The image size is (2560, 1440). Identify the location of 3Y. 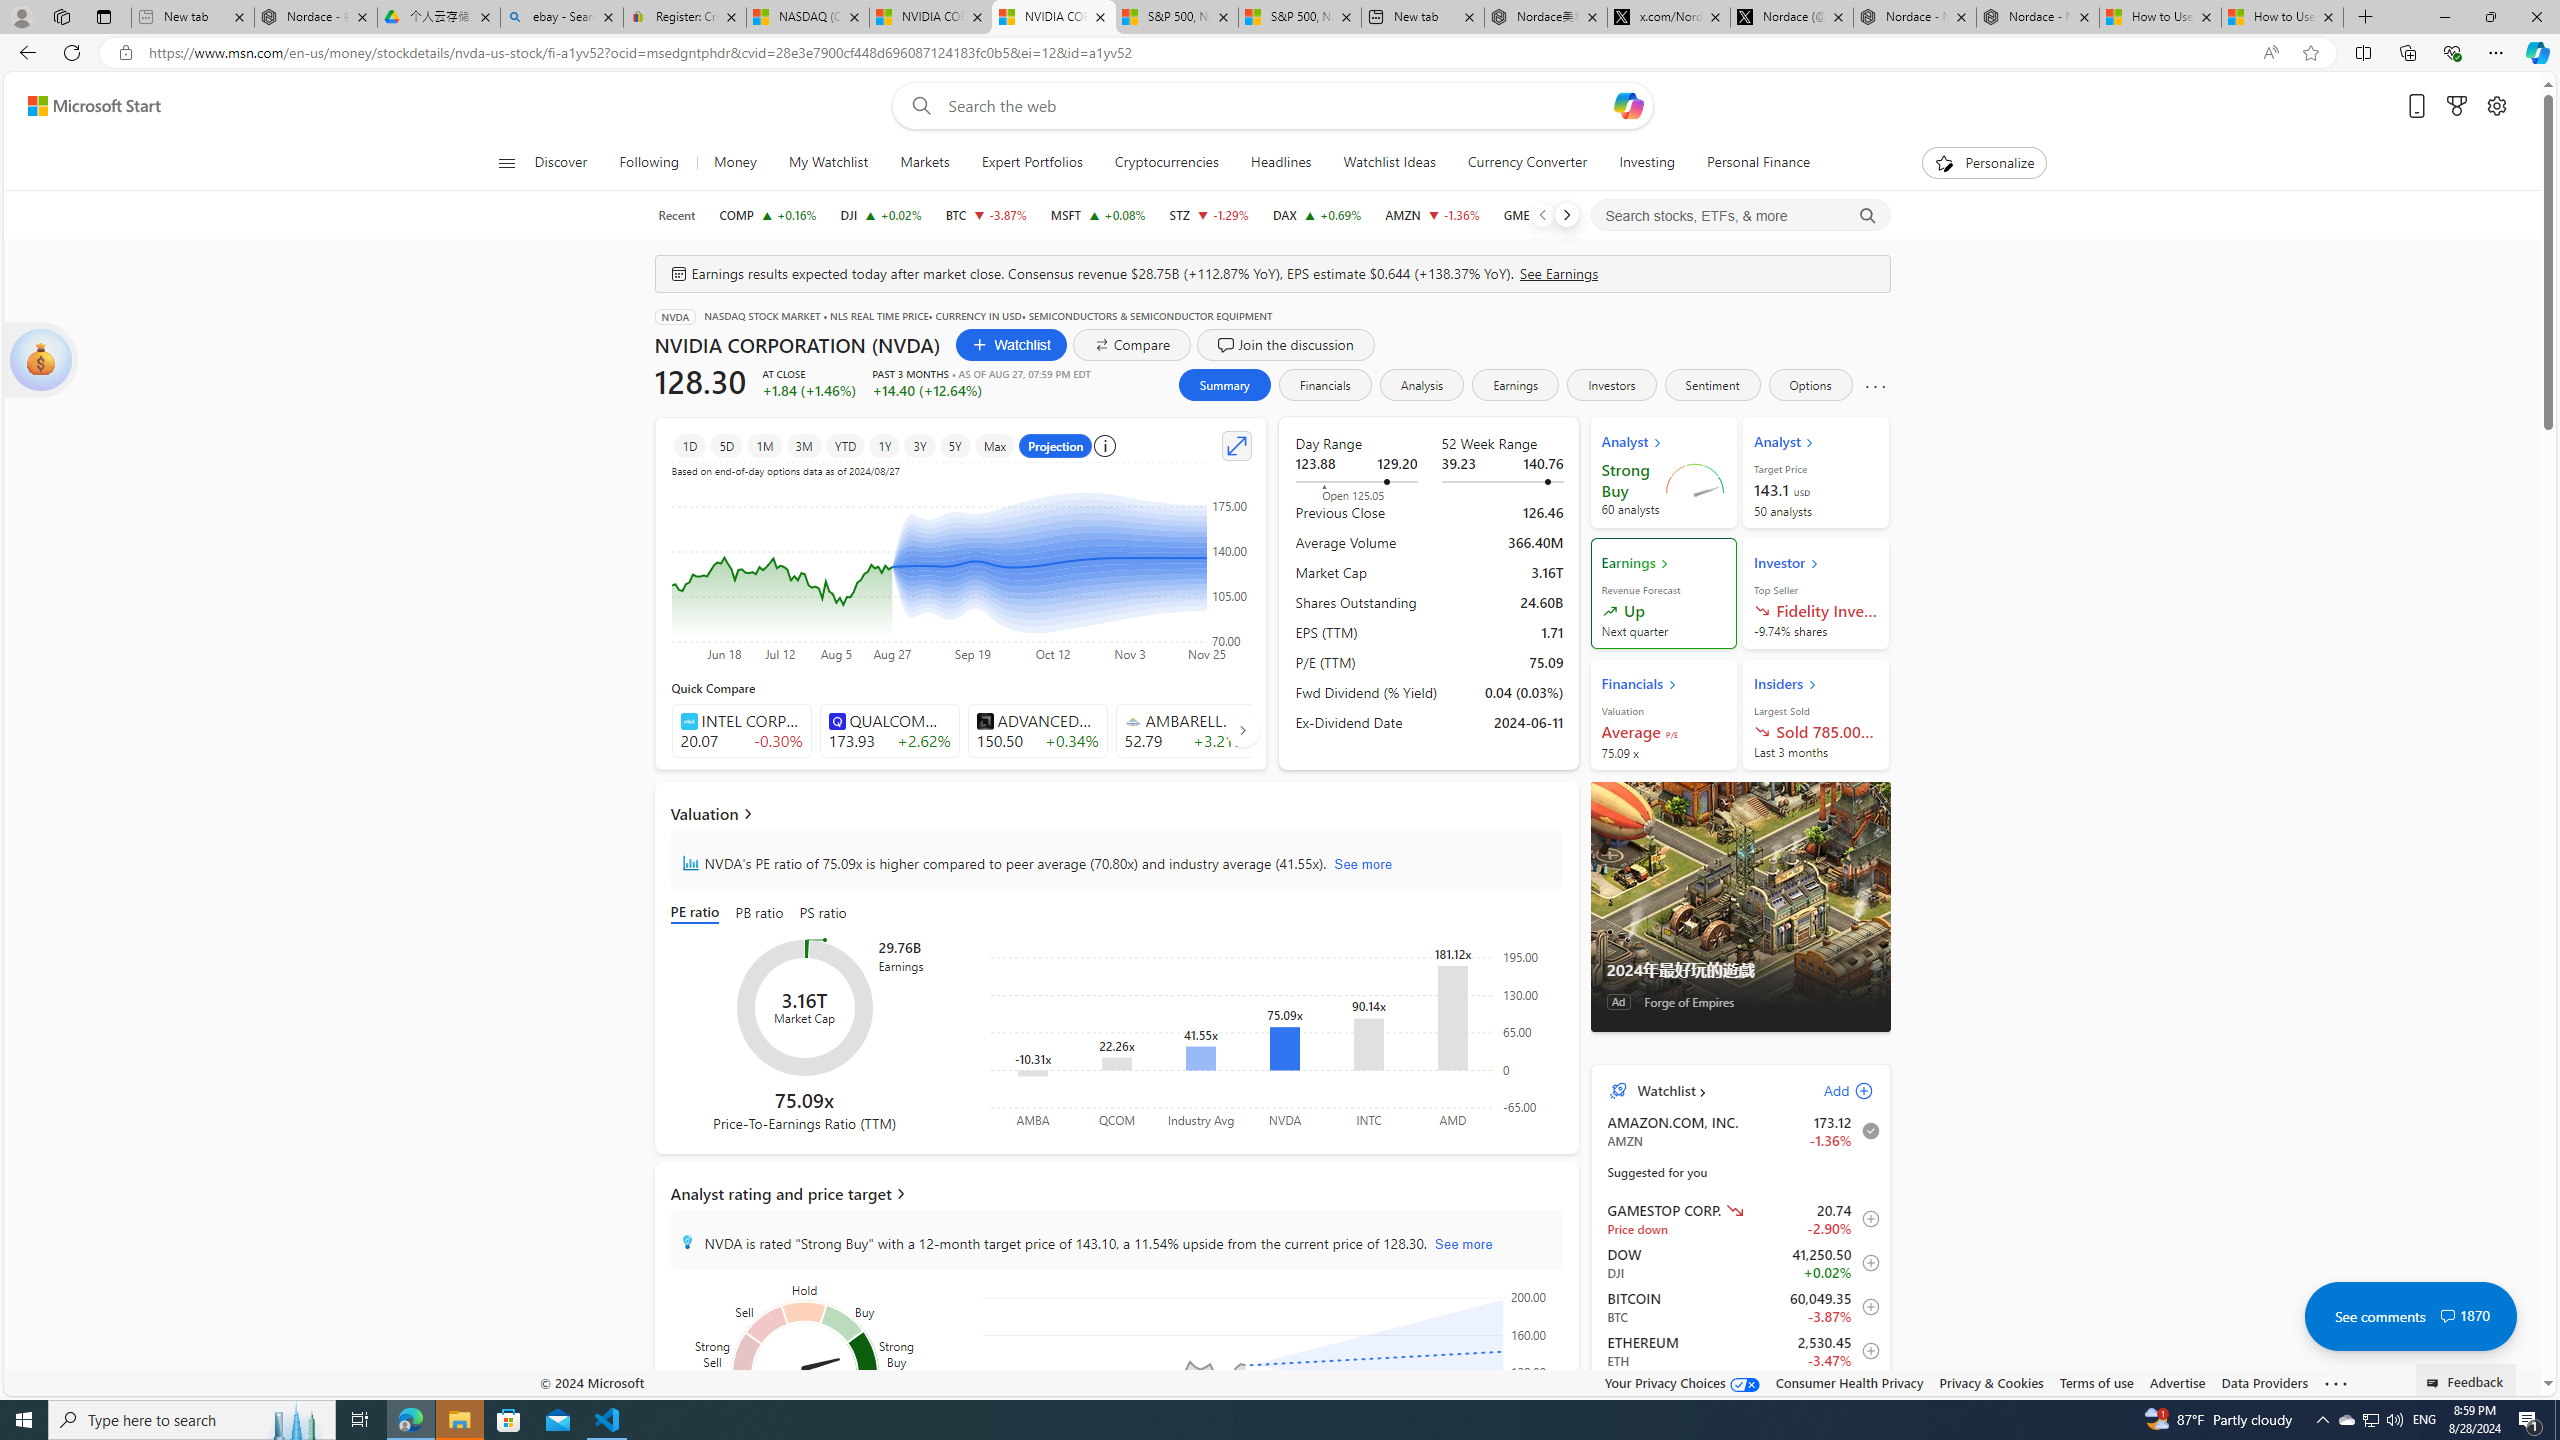
(920, 445).